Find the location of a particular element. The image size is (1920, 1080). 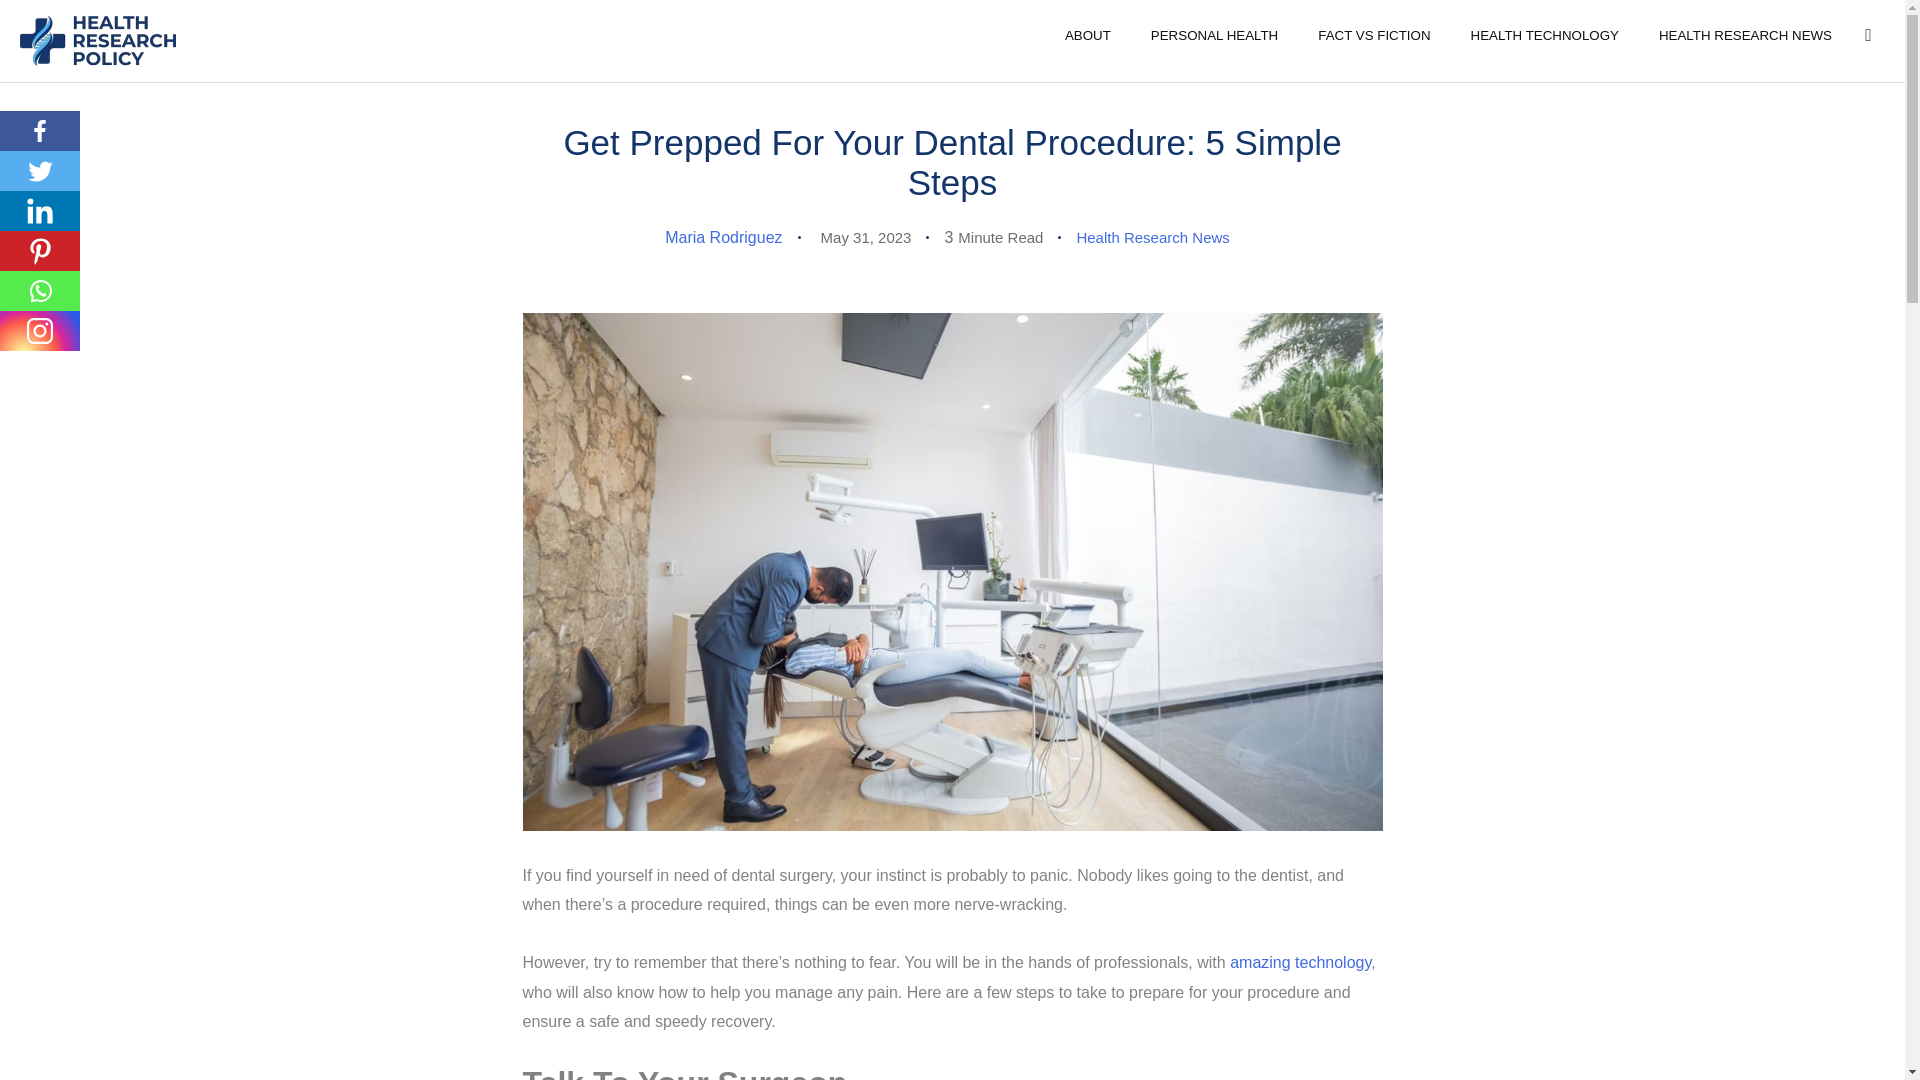

amazing technology is located at coordinates (1300, 962).